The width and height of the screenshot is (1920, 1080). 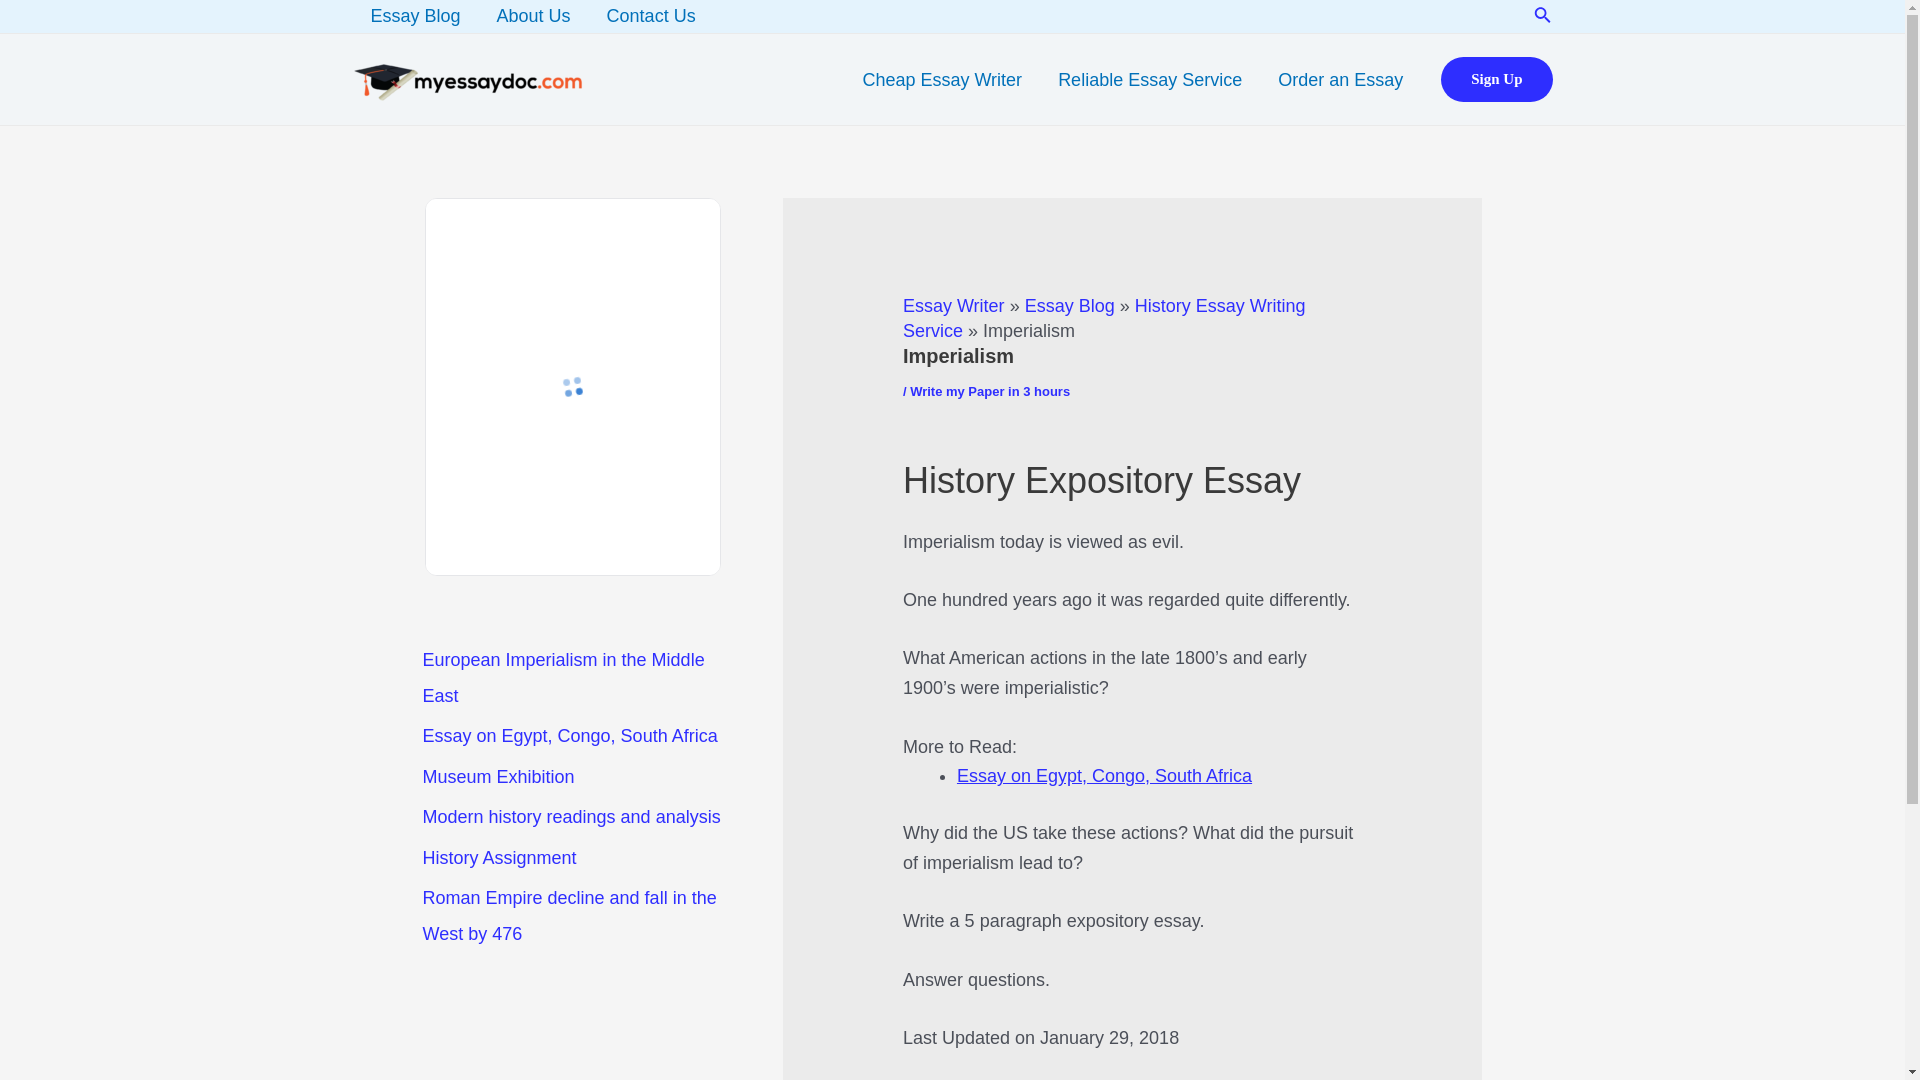 What do you see at coordinates (563, 678) in the screenshot?
I see `European Imperialism in the Middle East` at bounding box center [563, 678].